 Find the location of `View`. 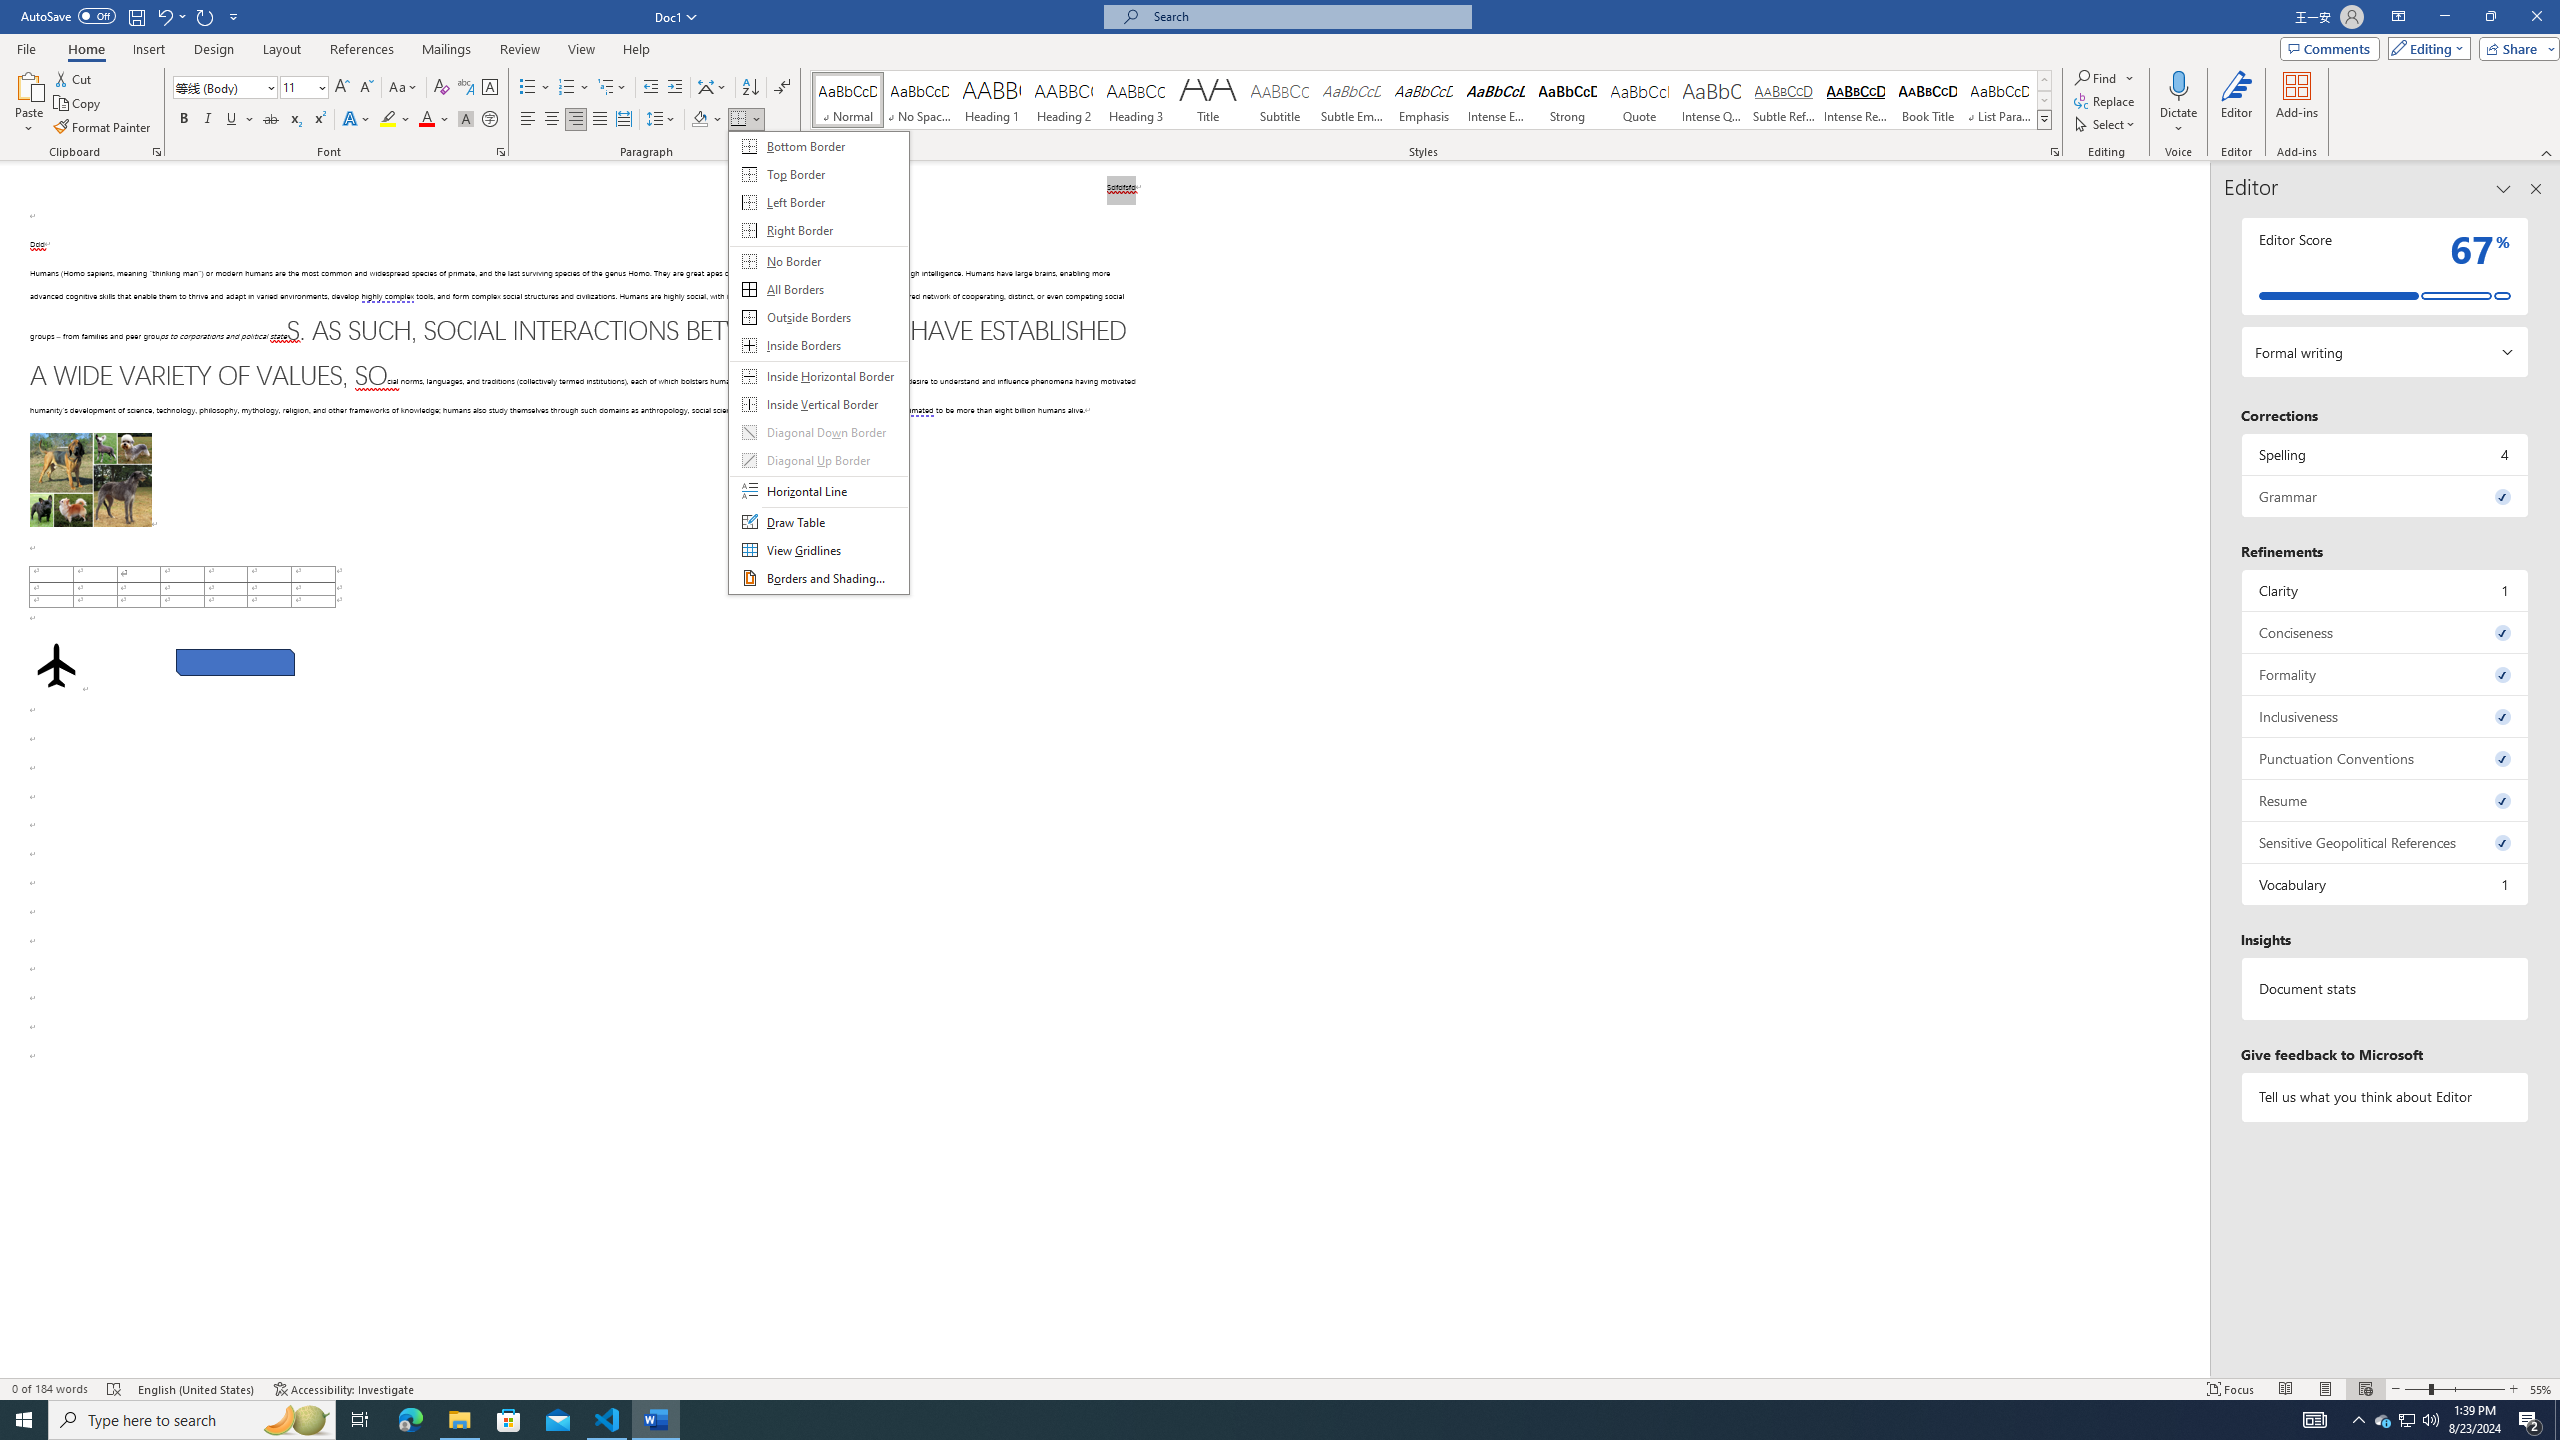

View is located at coordinates (582, 49).